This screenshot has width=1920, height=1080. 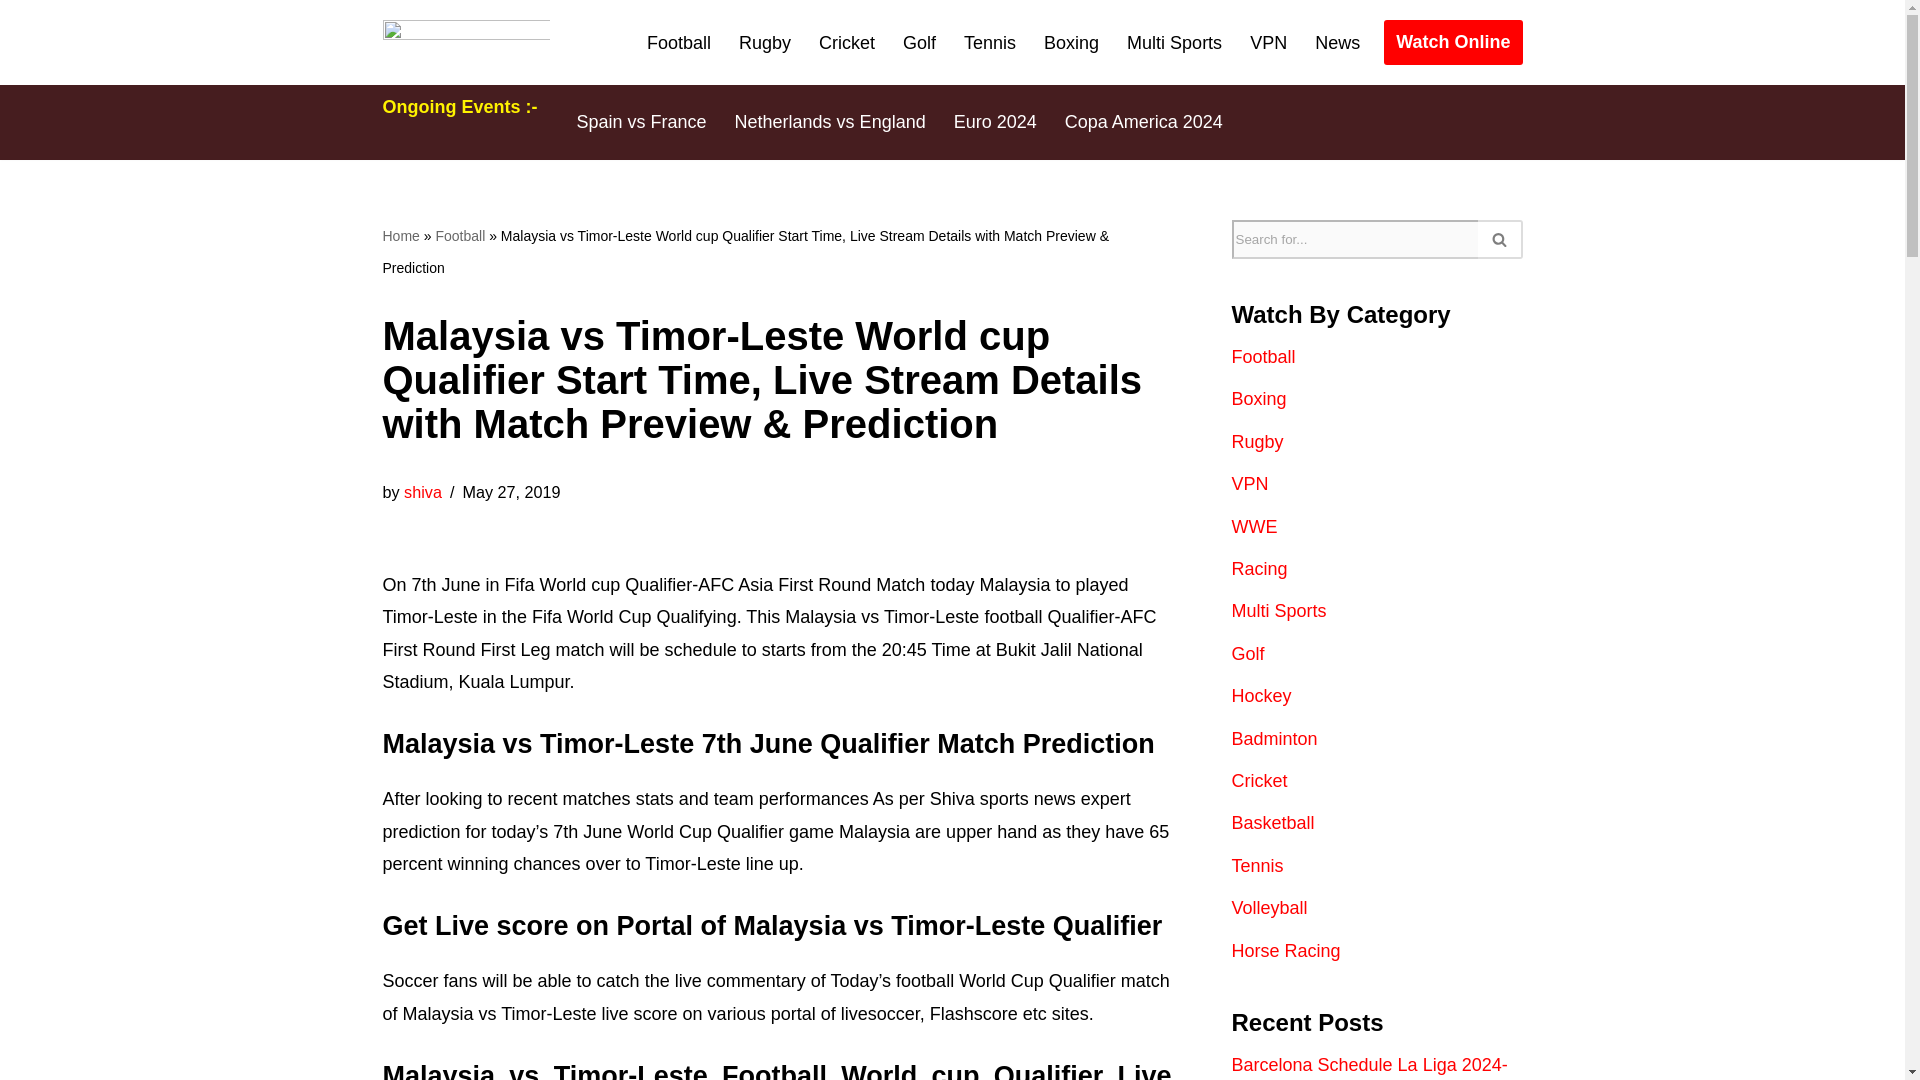 I want to click on Watch Online, so click(x=1453, y=42).